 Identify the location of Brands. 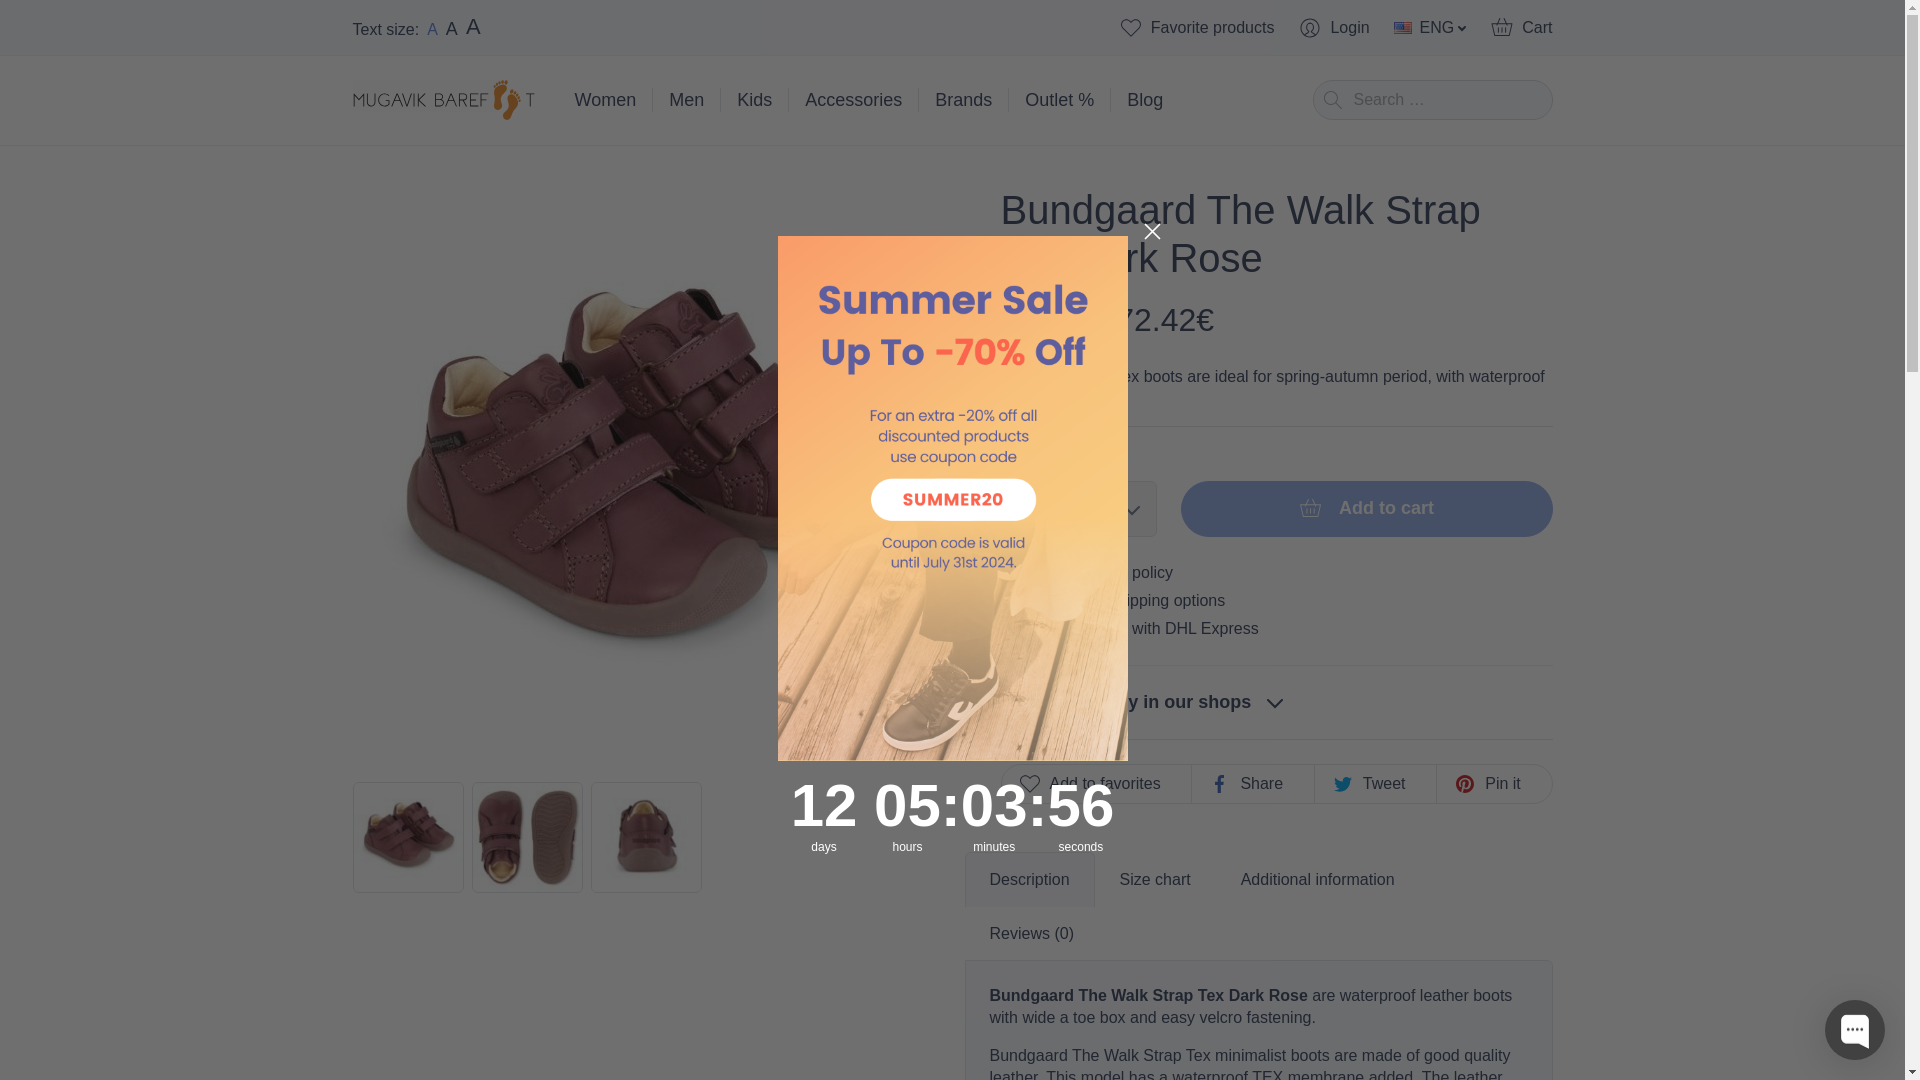
(964, 100).